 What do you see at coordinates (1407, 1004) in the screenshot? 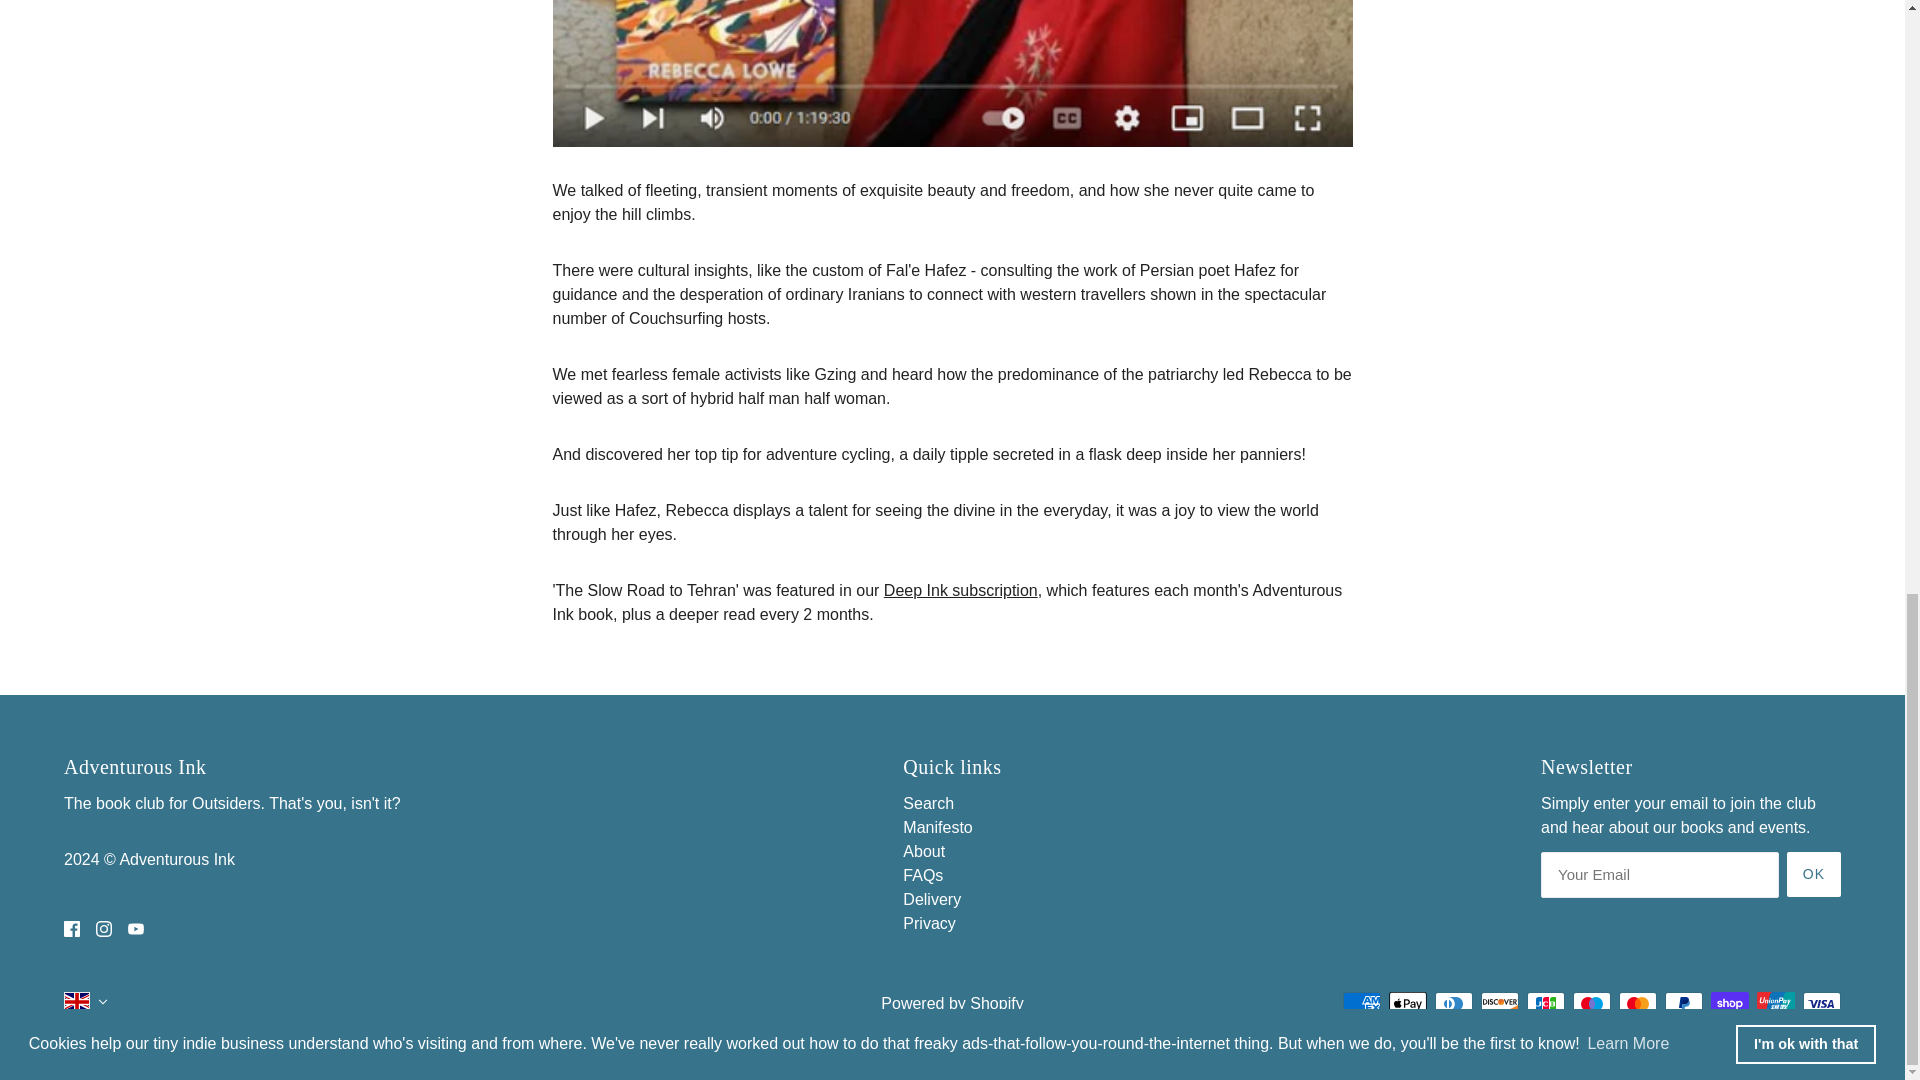
I see `Apple Pay` at bounding box center [1407, 1004].